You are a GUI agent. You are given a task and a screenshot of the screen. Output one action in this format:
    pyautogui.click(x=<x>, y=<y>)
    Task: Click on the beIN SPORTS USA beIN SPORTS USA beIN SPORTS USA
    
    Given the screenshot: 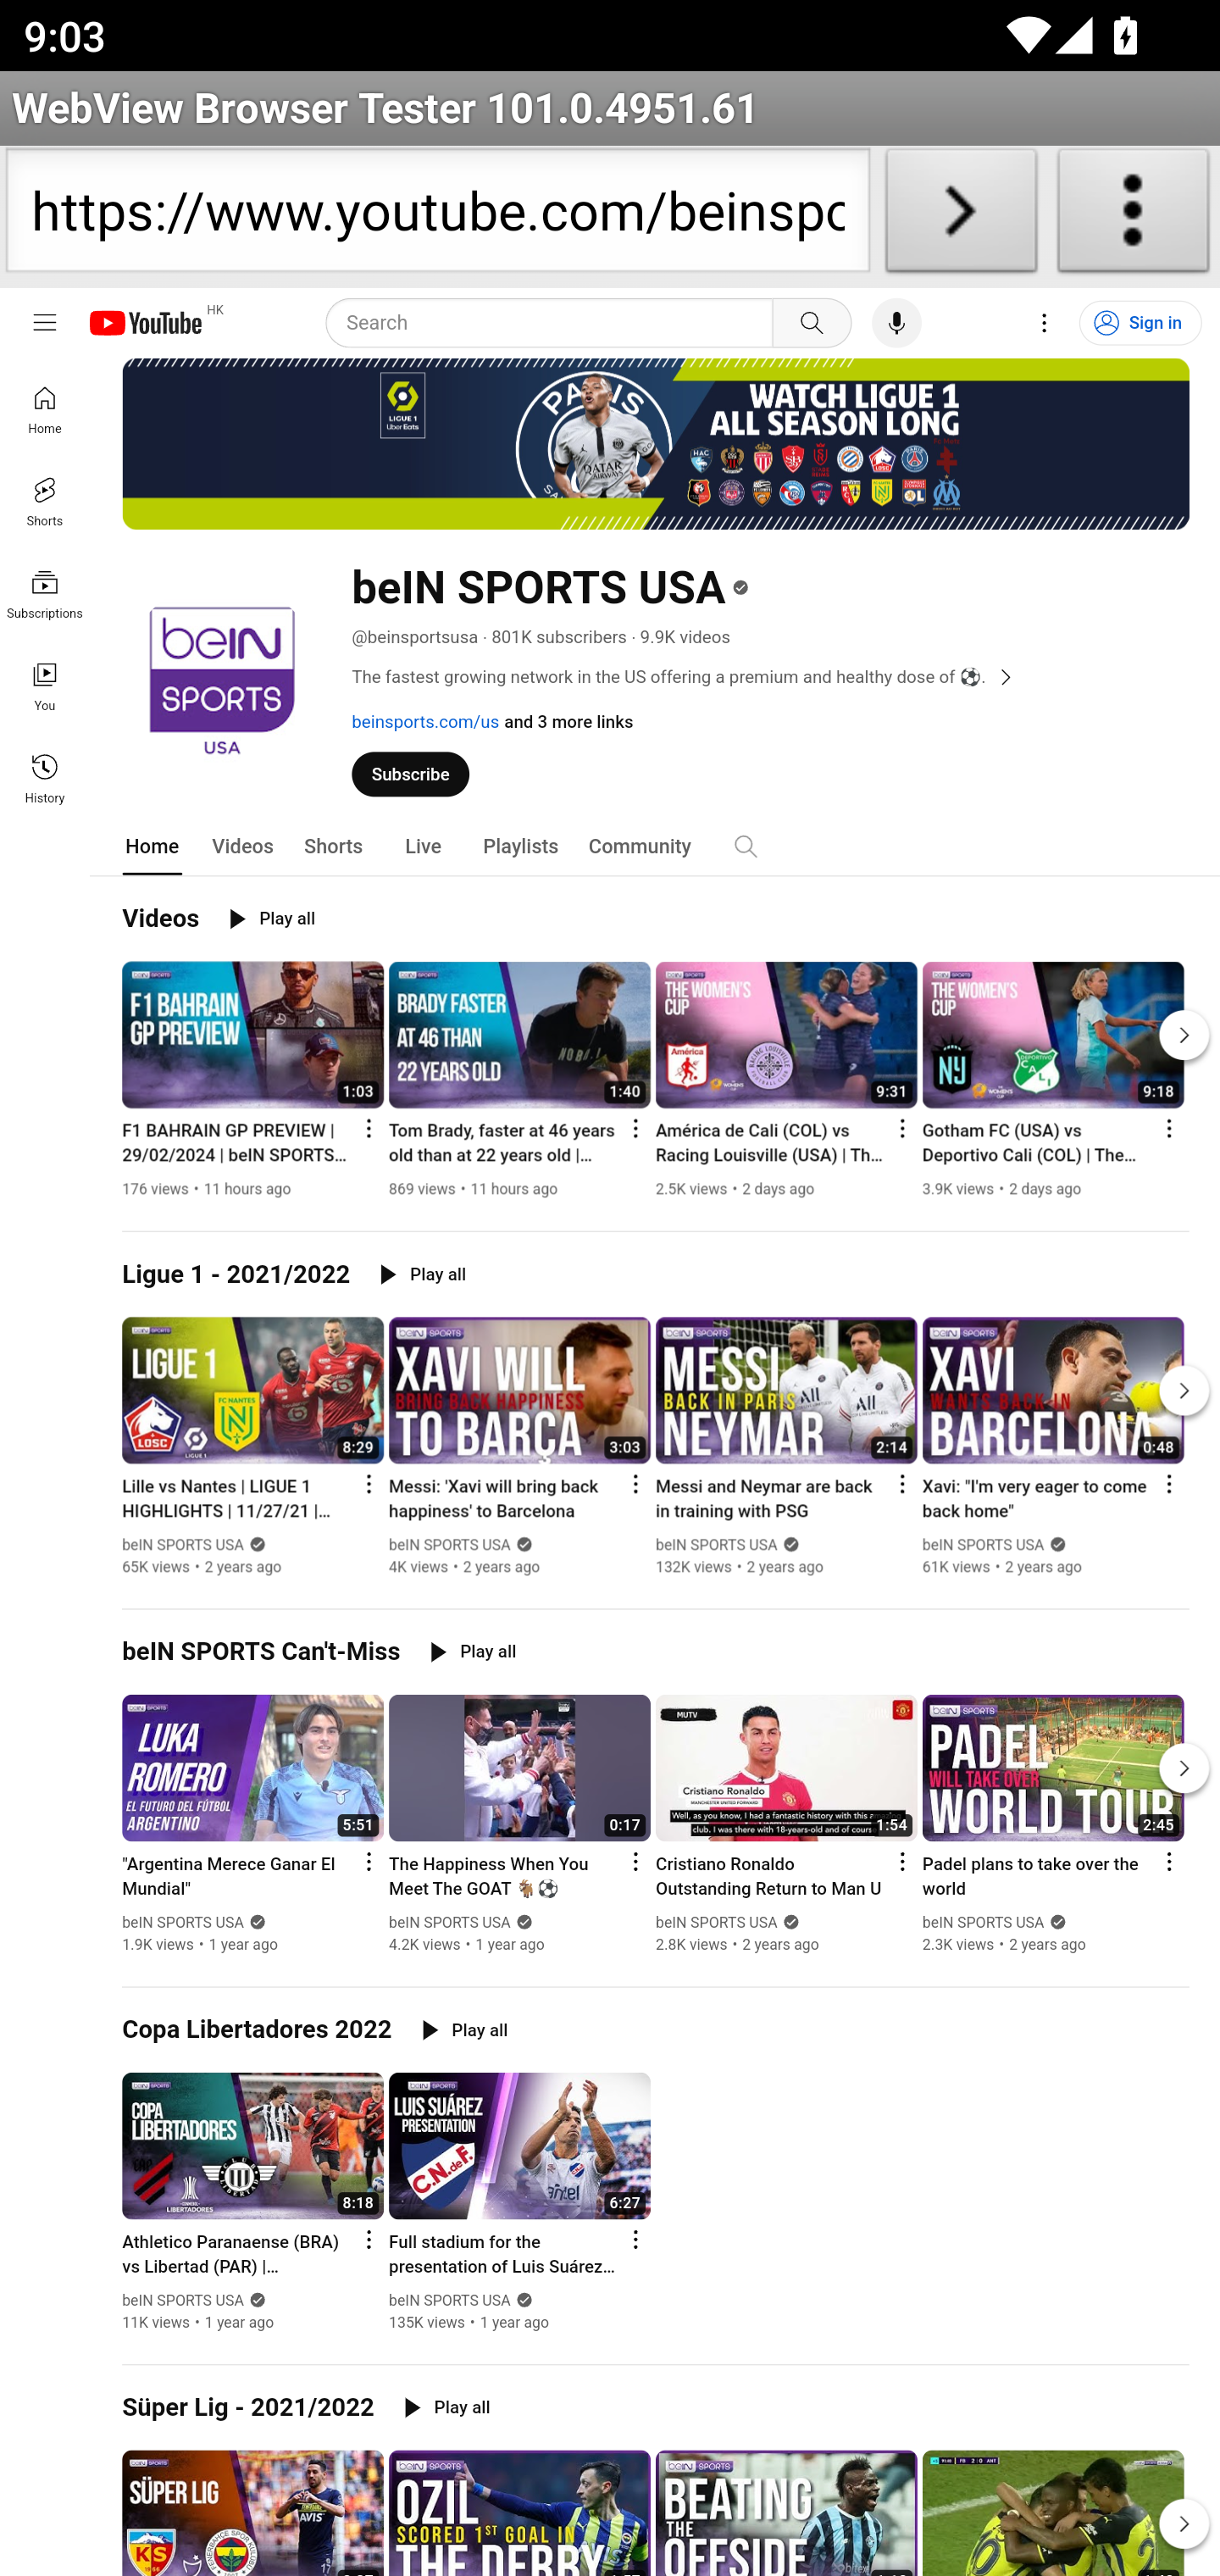 What is the action you would take?
    pyautogui.click(x=183, y=2300)
    